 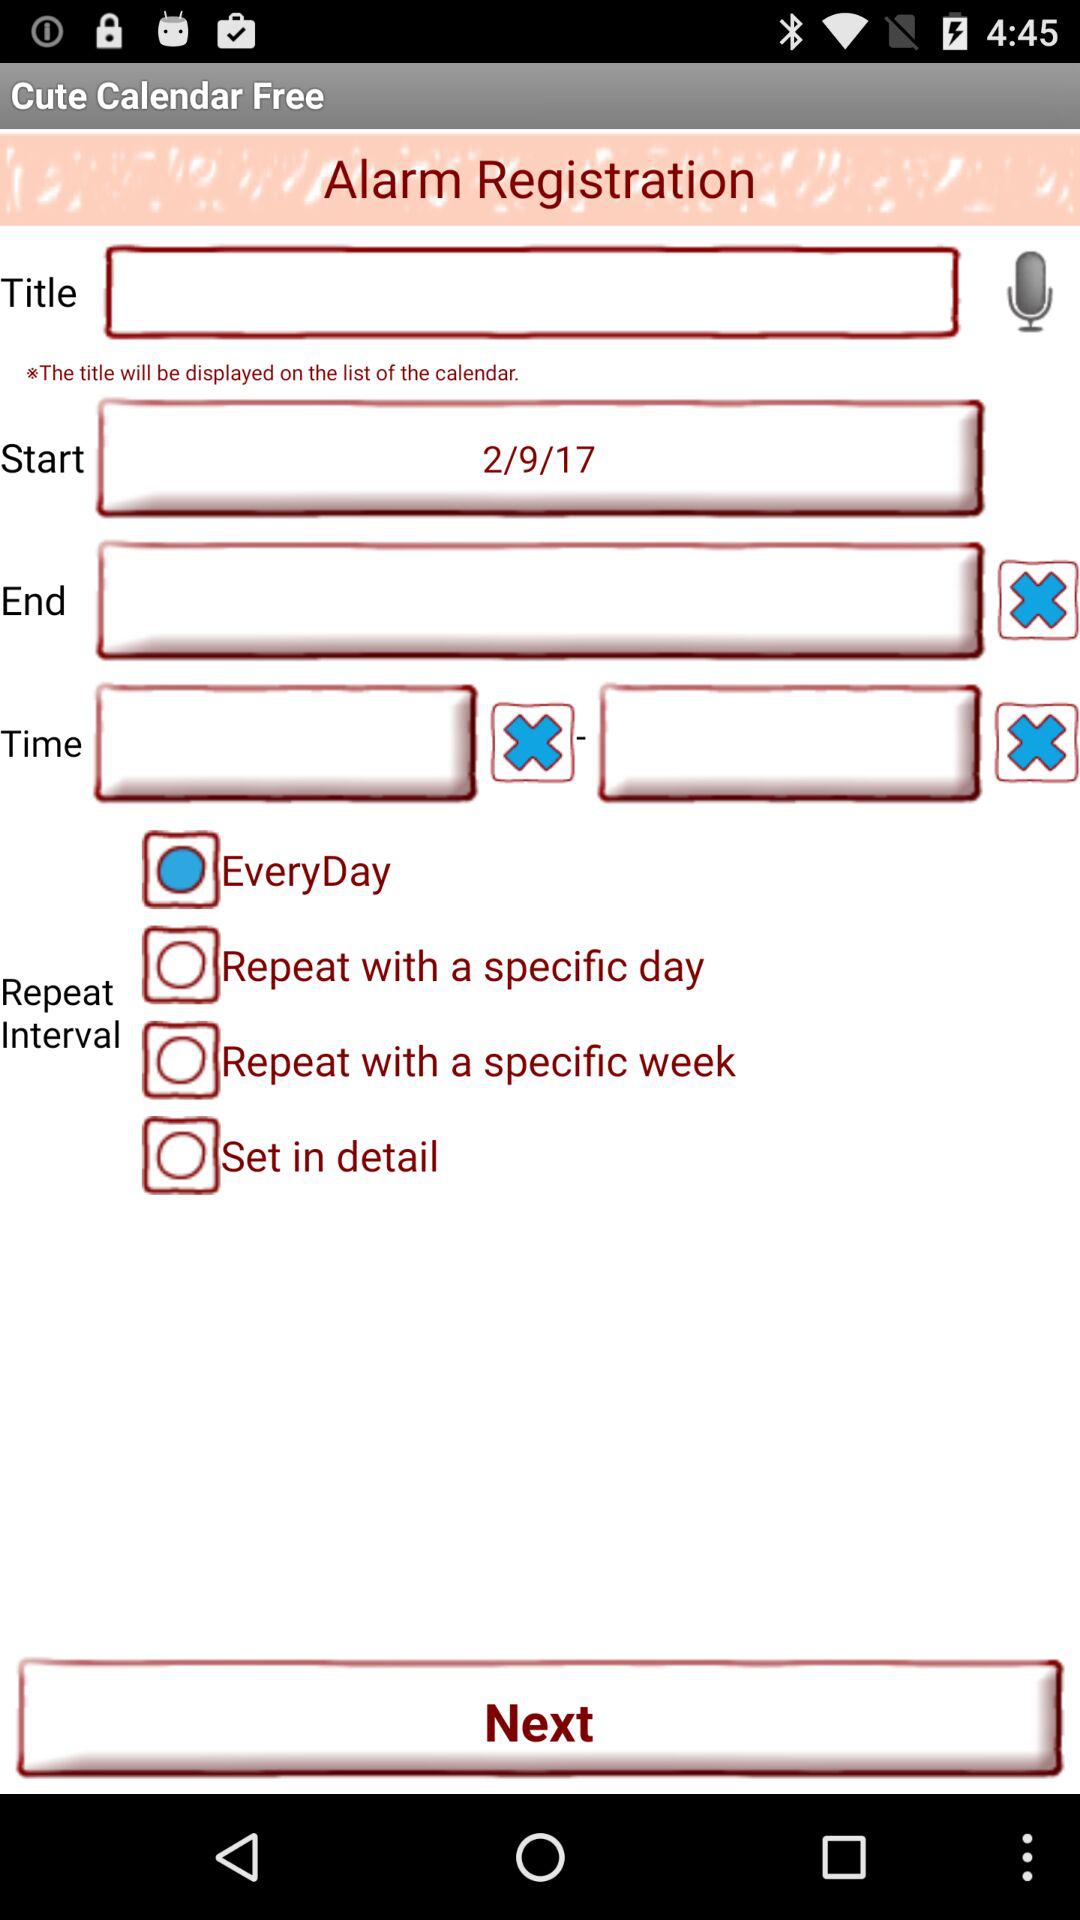 What do you see at coordinates (1038, 600) in the screenshot?
I see `clear the area` at bounding box center [1038, 600].